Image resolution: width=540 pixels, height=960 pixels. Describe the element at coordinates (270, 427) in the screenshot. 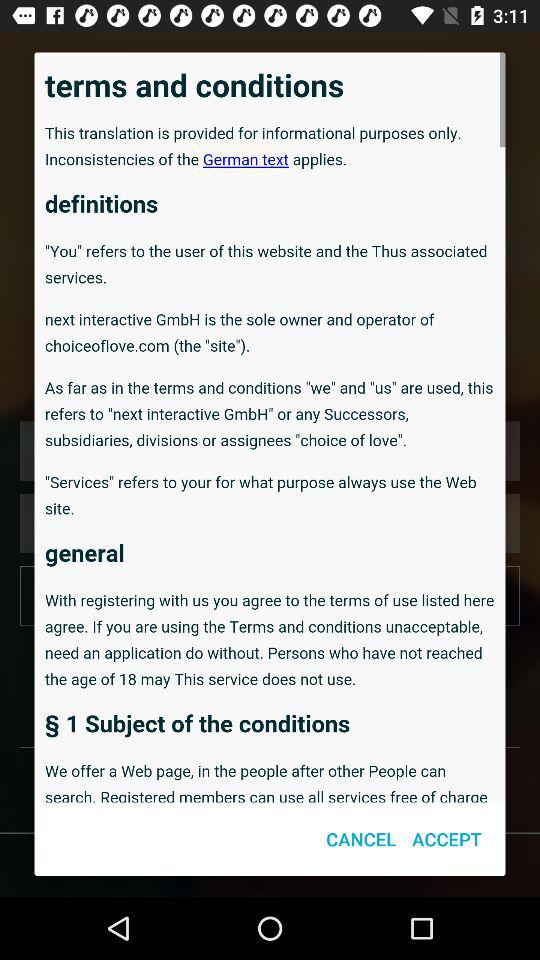

I see `advertisement` at that location.